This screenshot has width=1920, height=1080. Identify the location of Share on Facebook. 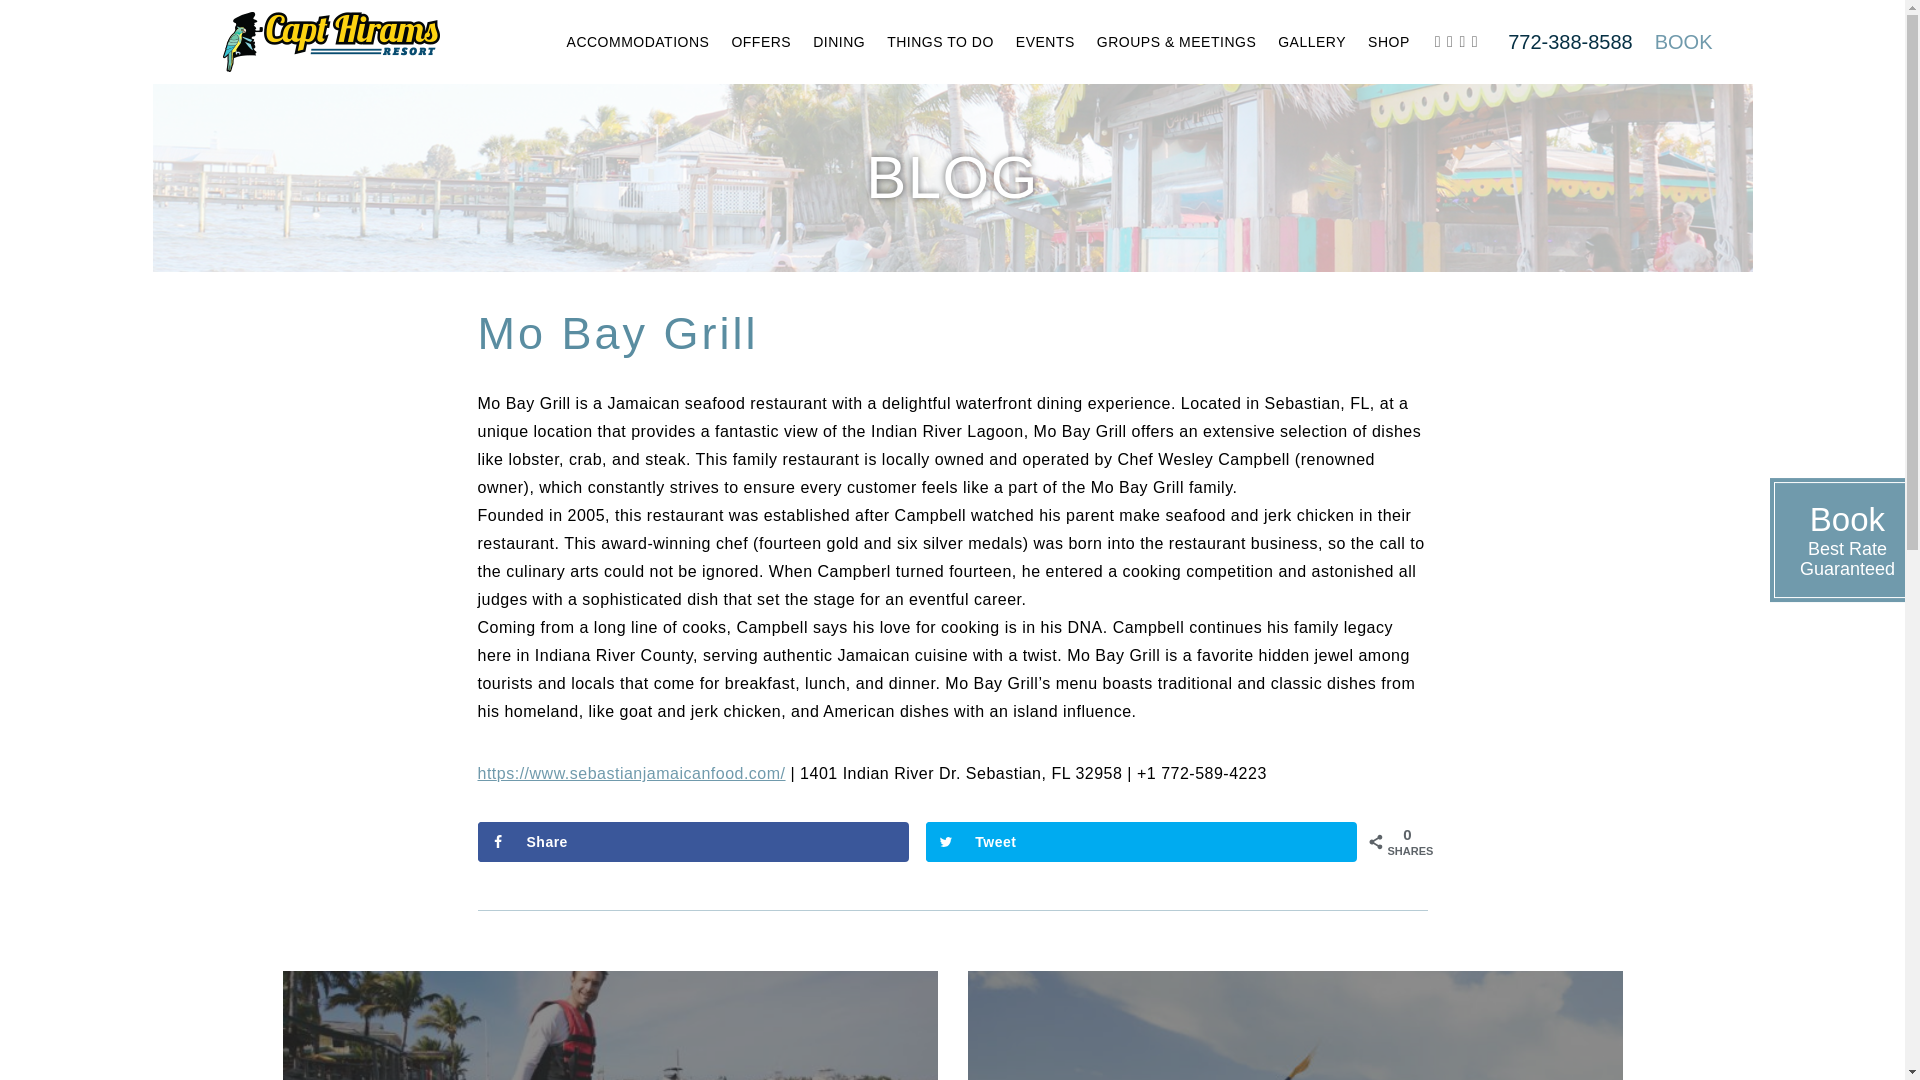
(693, 841).